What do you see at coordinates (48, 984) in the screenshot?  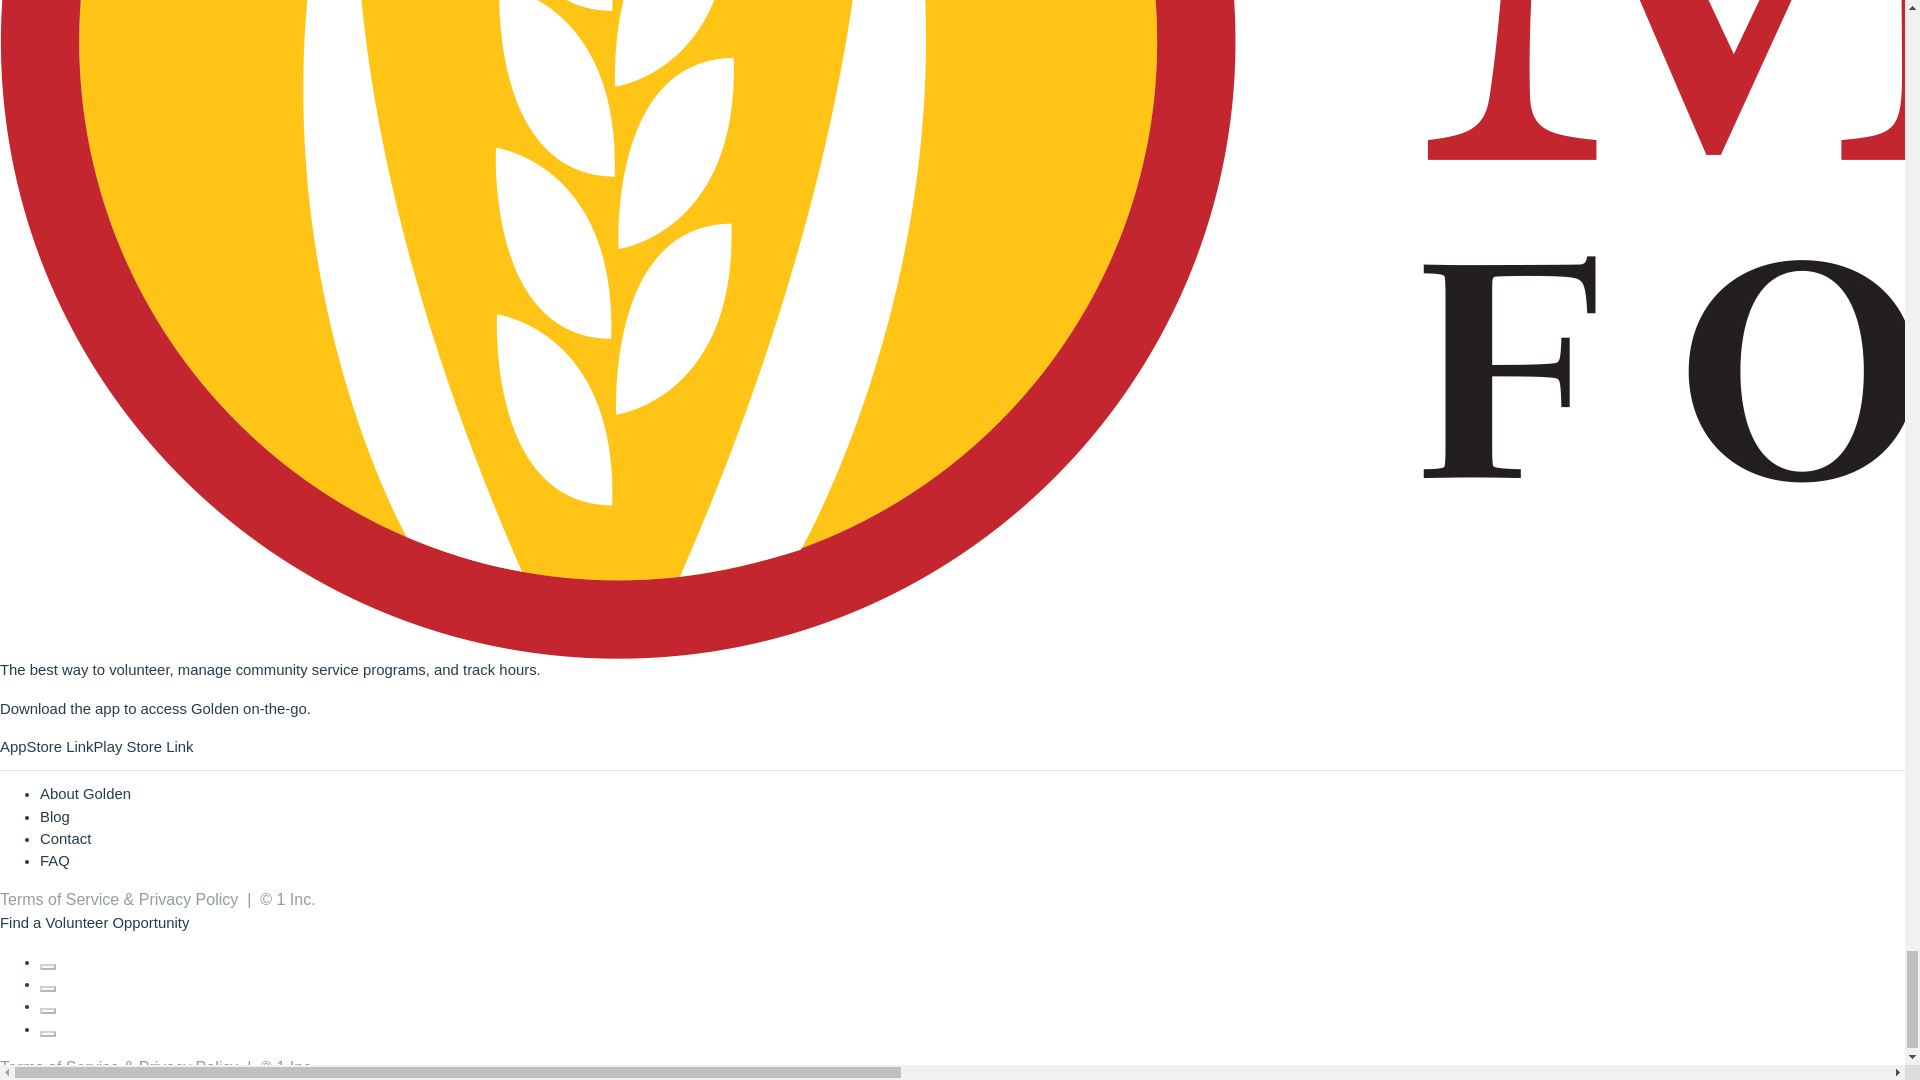 I see `Visit Us On Twitter` at bounding box center [48, 984].